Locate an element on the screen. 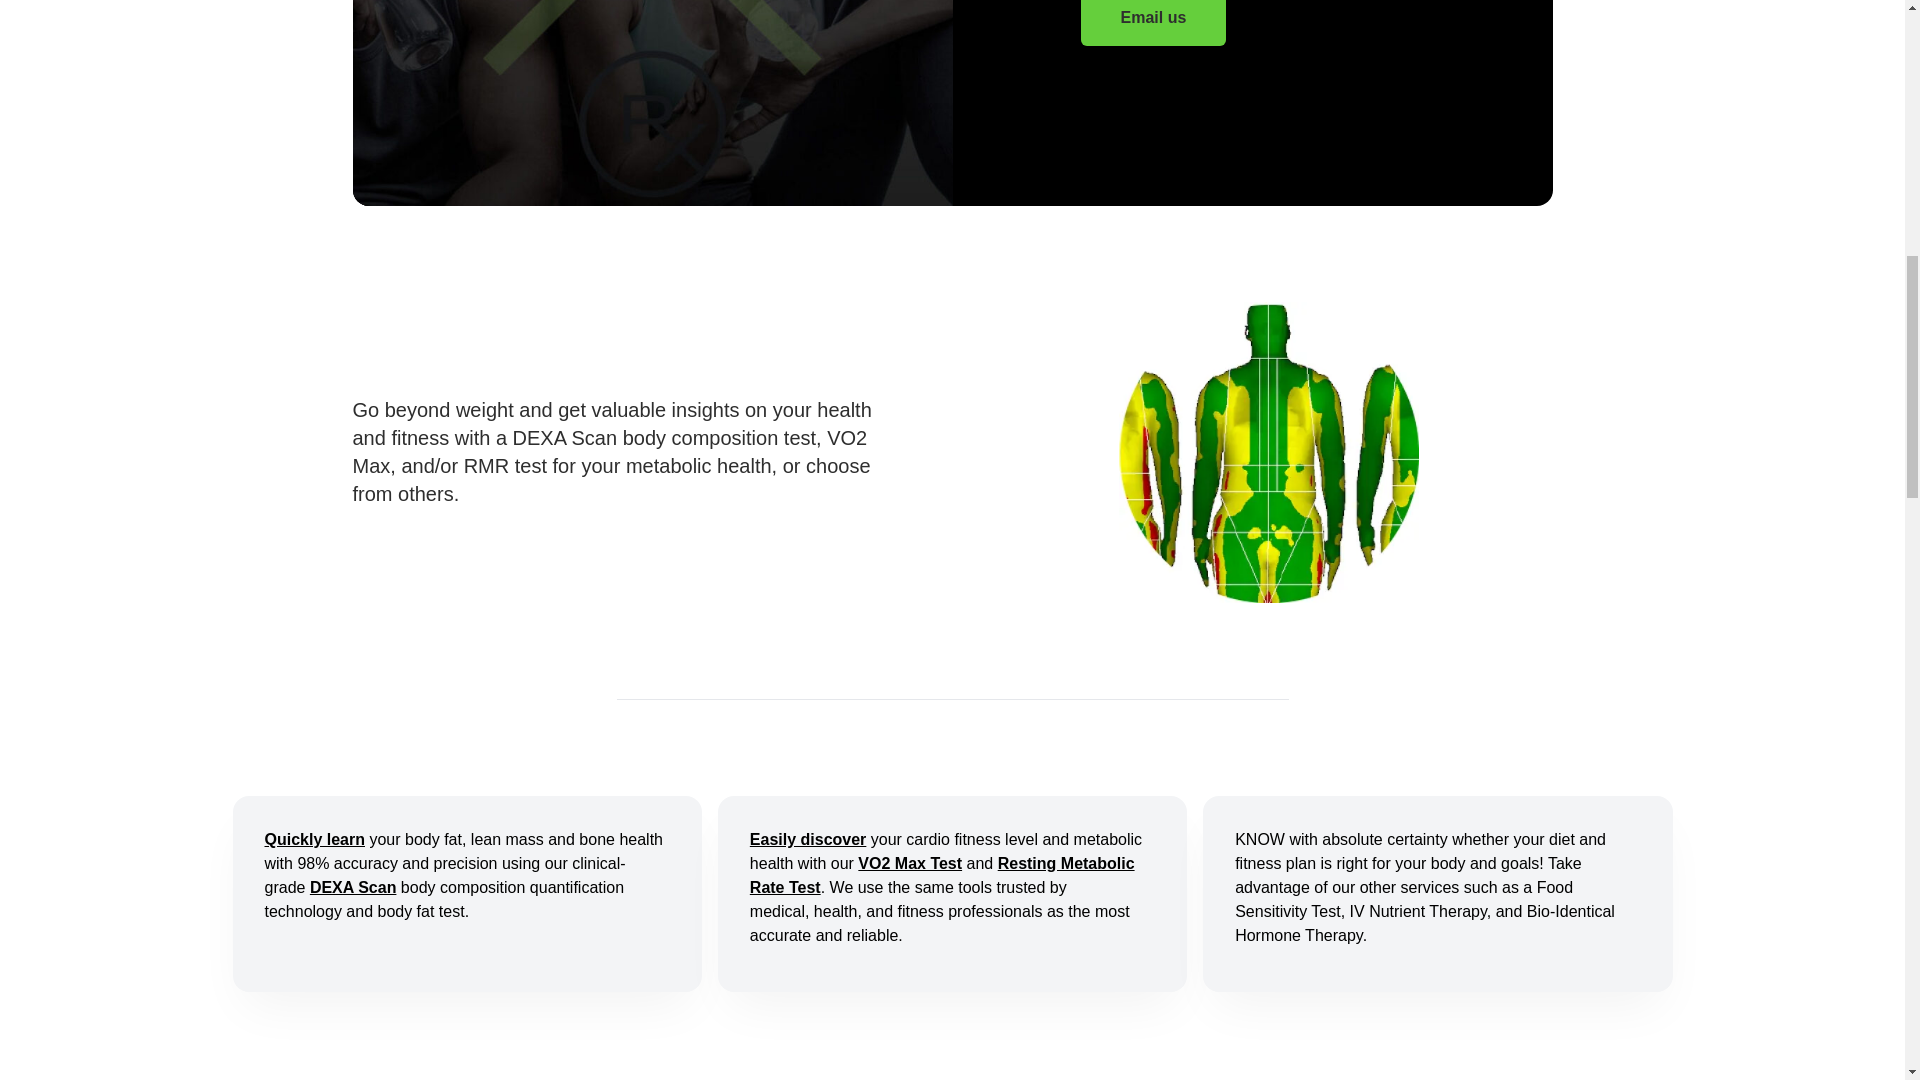 The height and width of the screenshot is (1080, 1920). Resting Metabolic Rate Test is located at coordinates (1152, 23).